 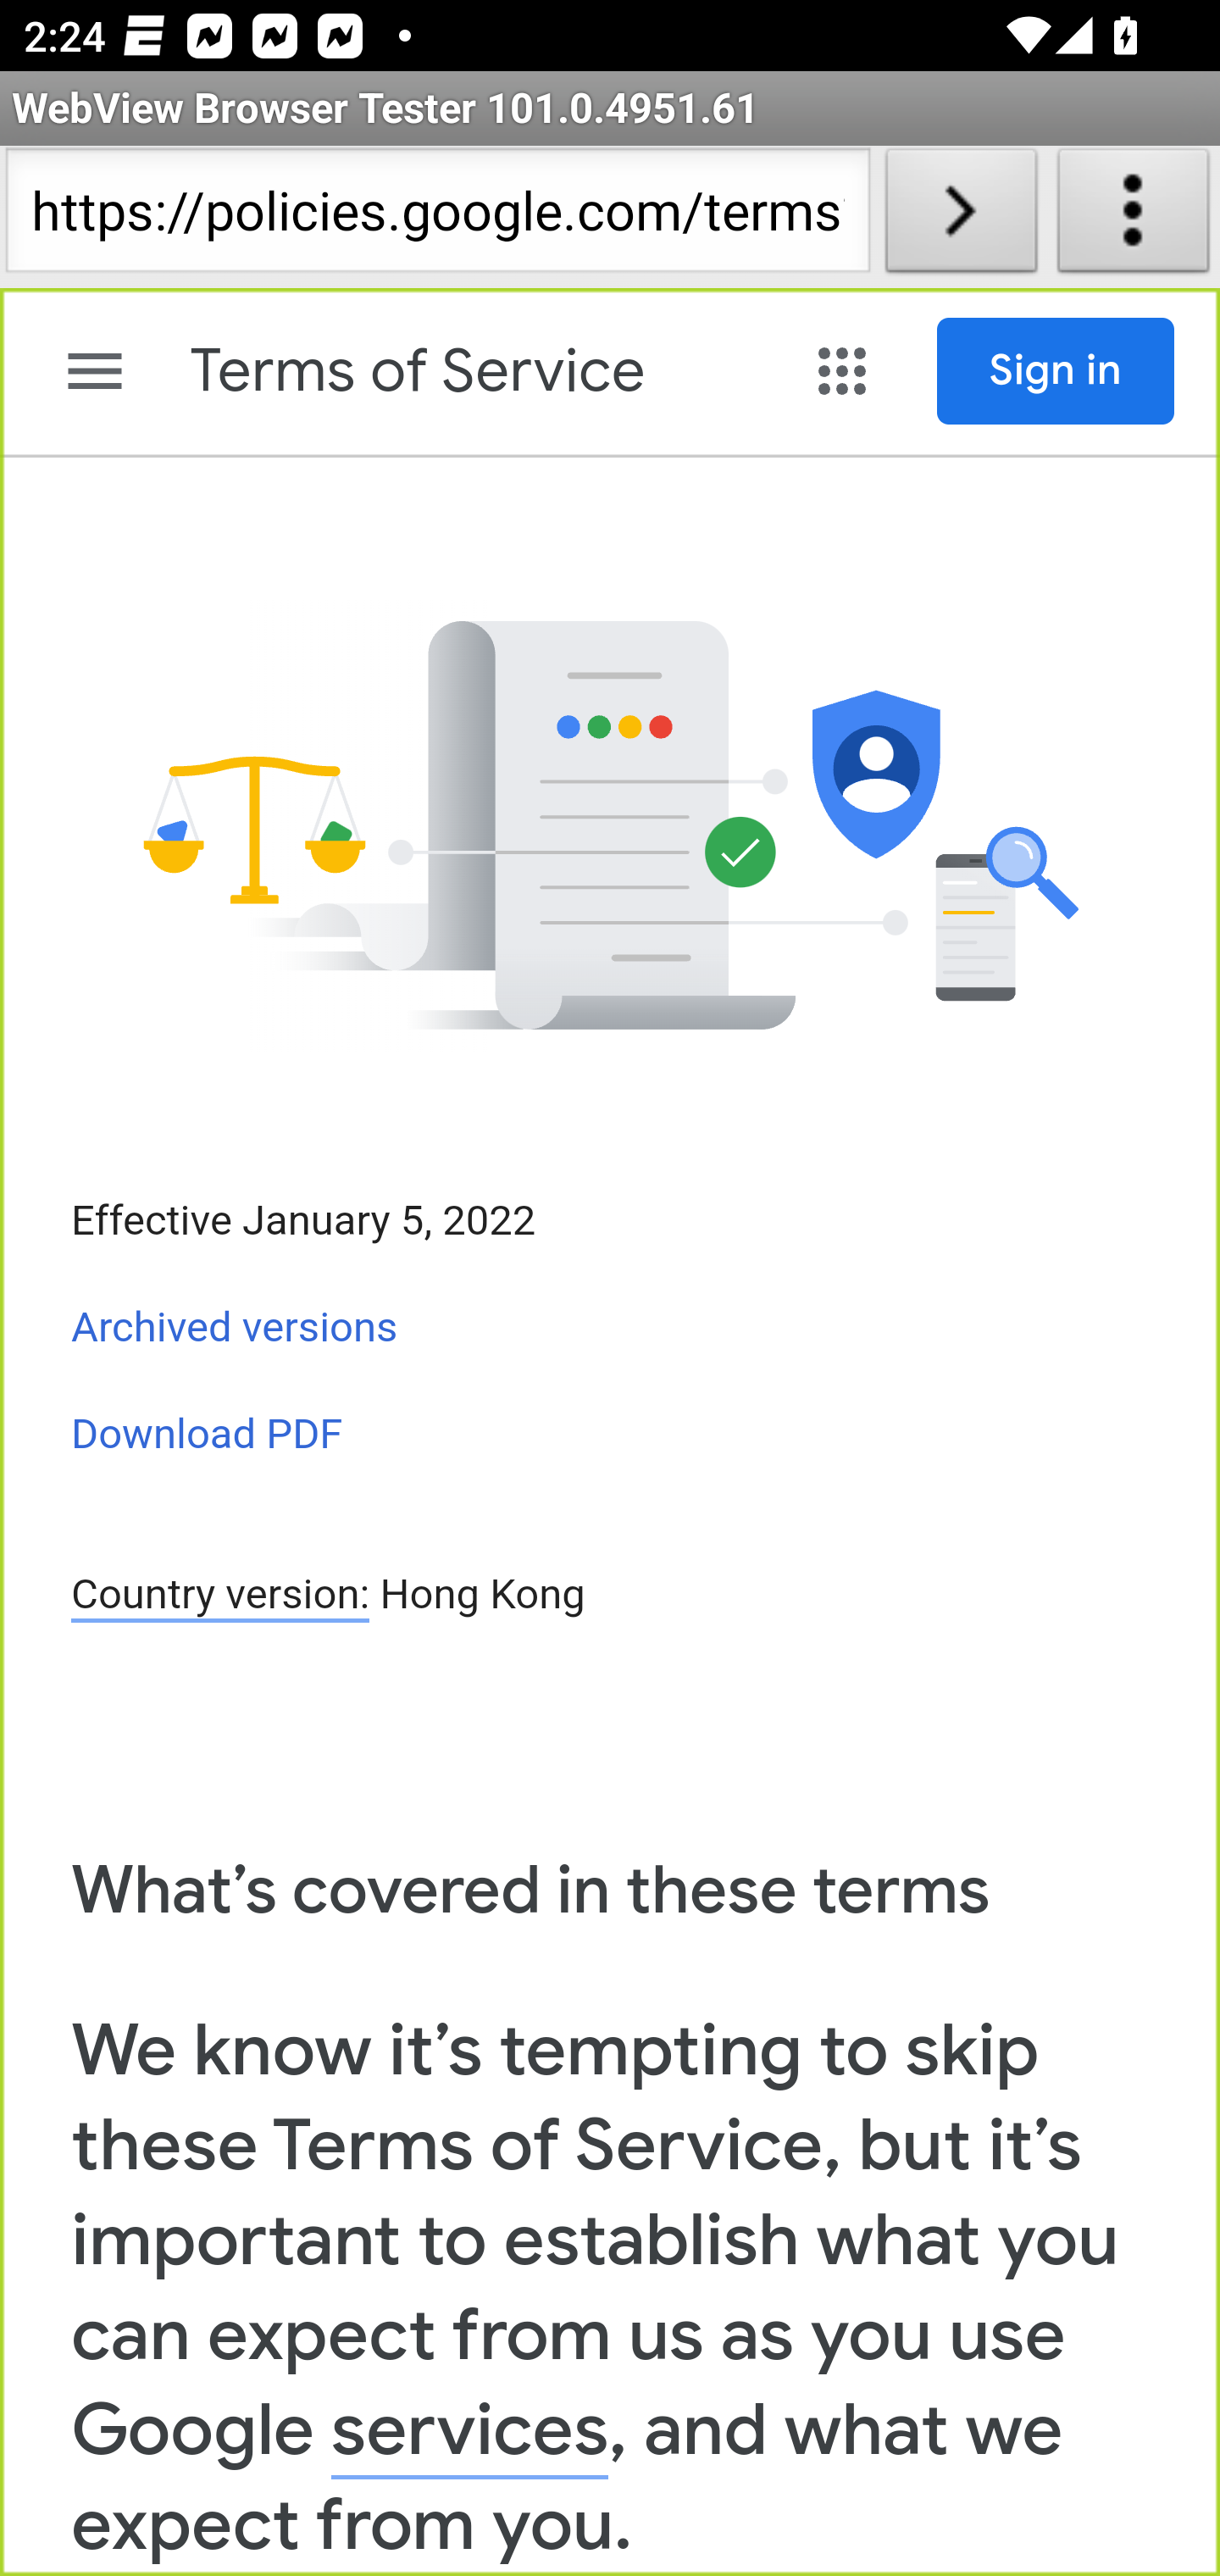 I want to click on Archived versions, so click(x=236, y=1328).